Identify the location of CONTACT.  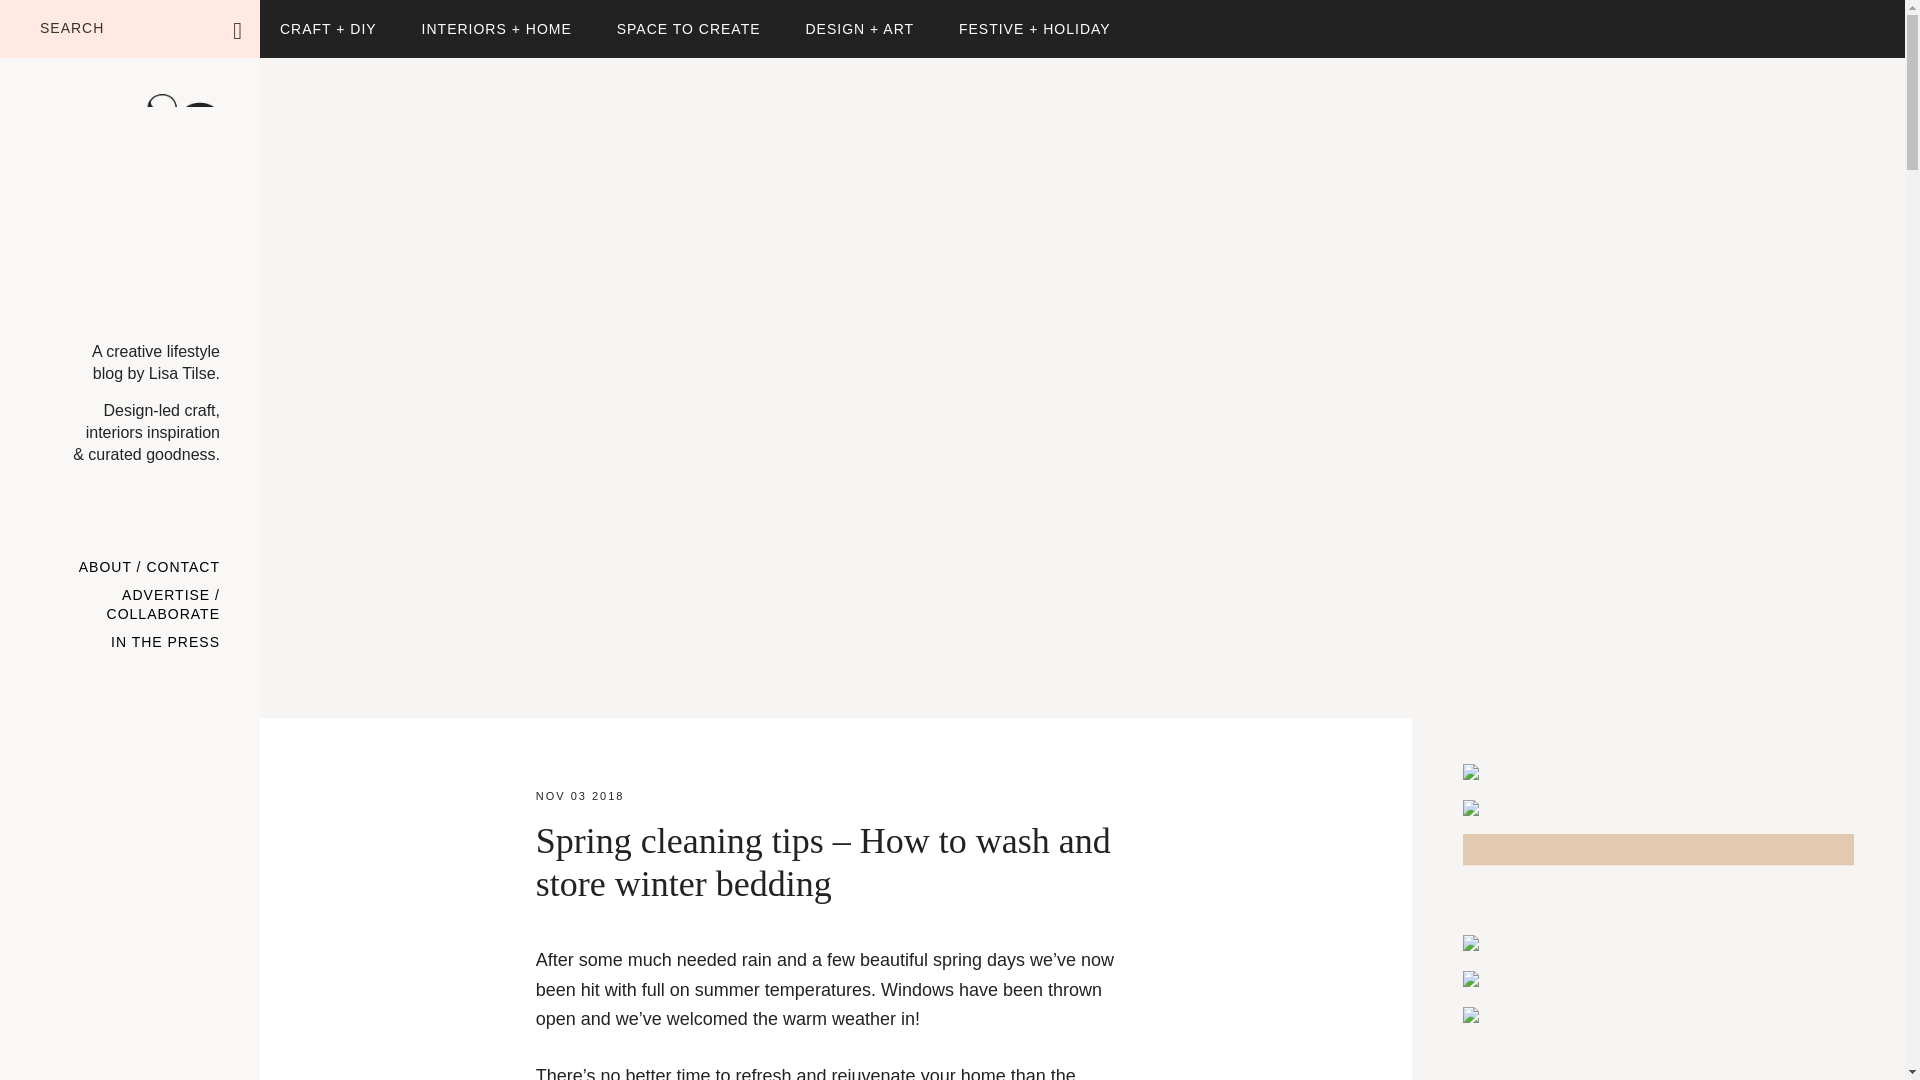
(182, 568).